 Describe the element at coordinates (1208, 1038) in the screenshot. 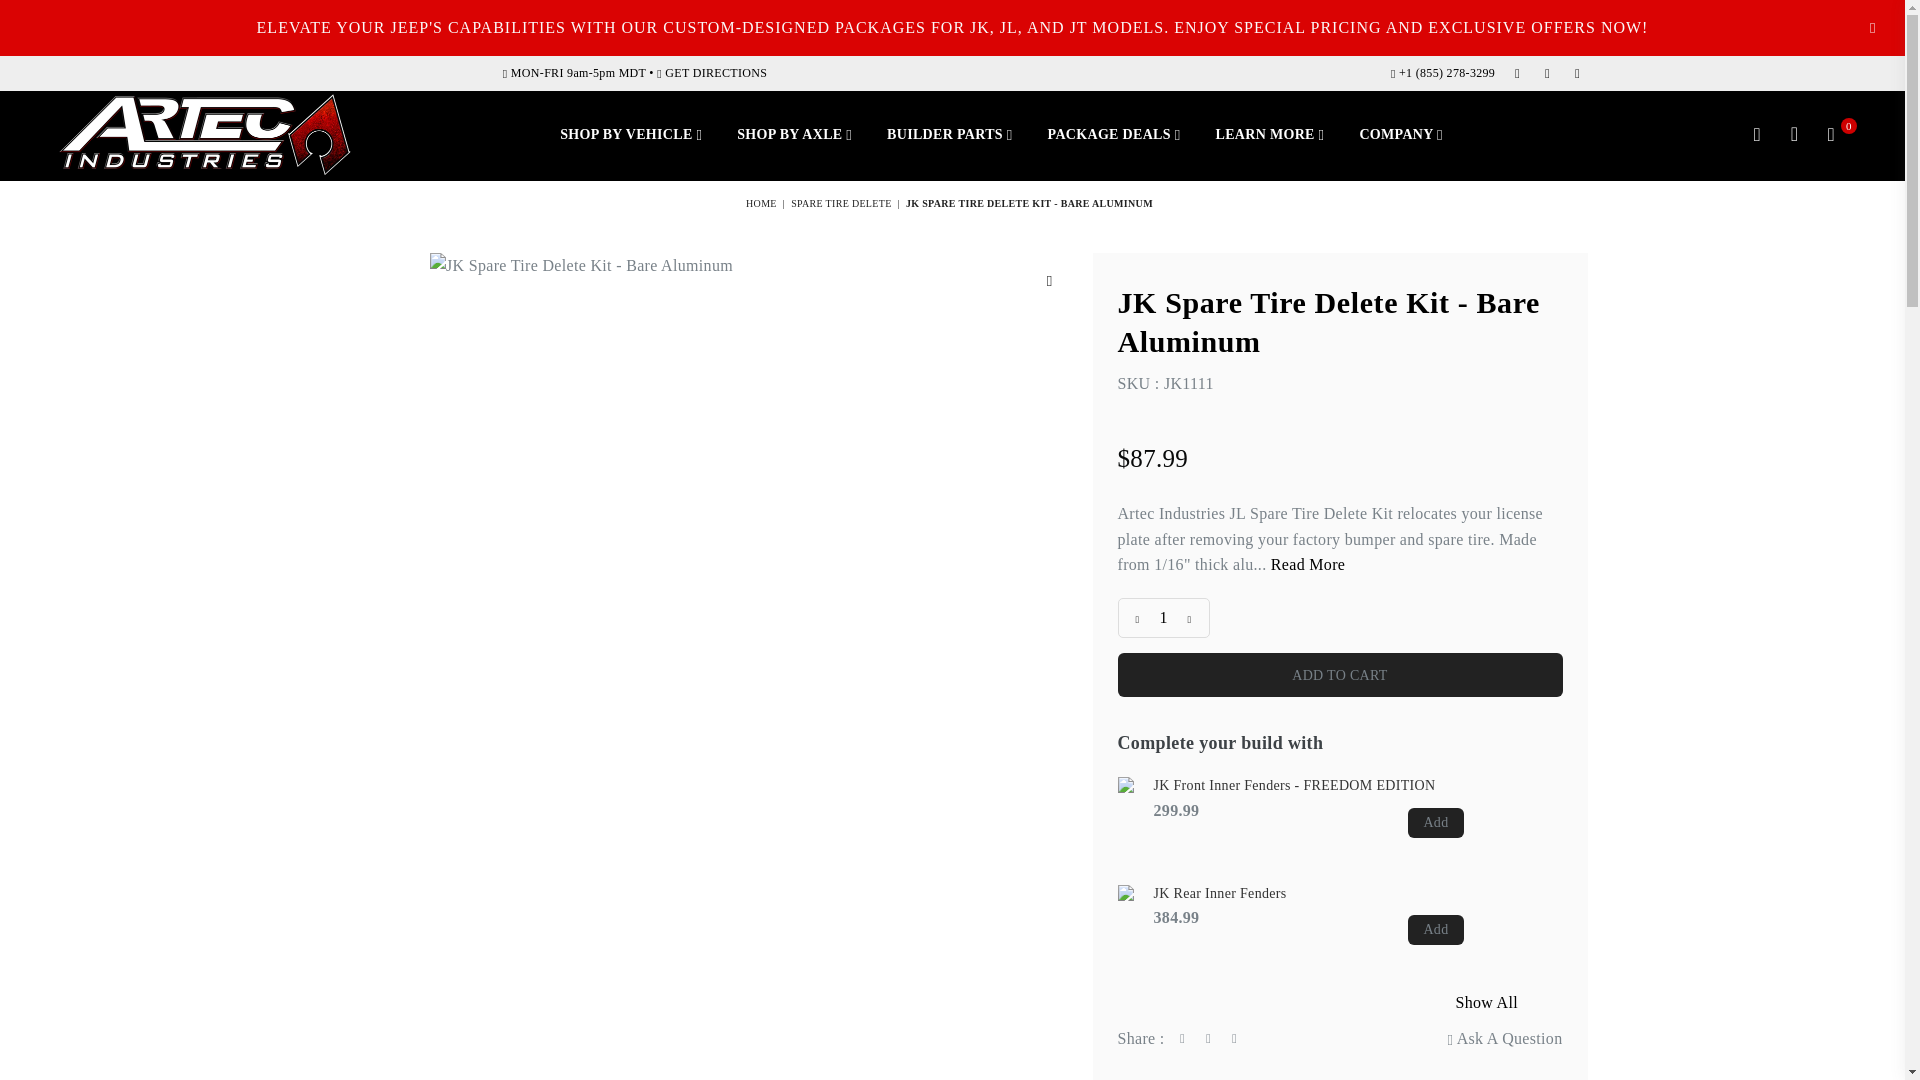

I see `Tweet on Twitter` at that location.